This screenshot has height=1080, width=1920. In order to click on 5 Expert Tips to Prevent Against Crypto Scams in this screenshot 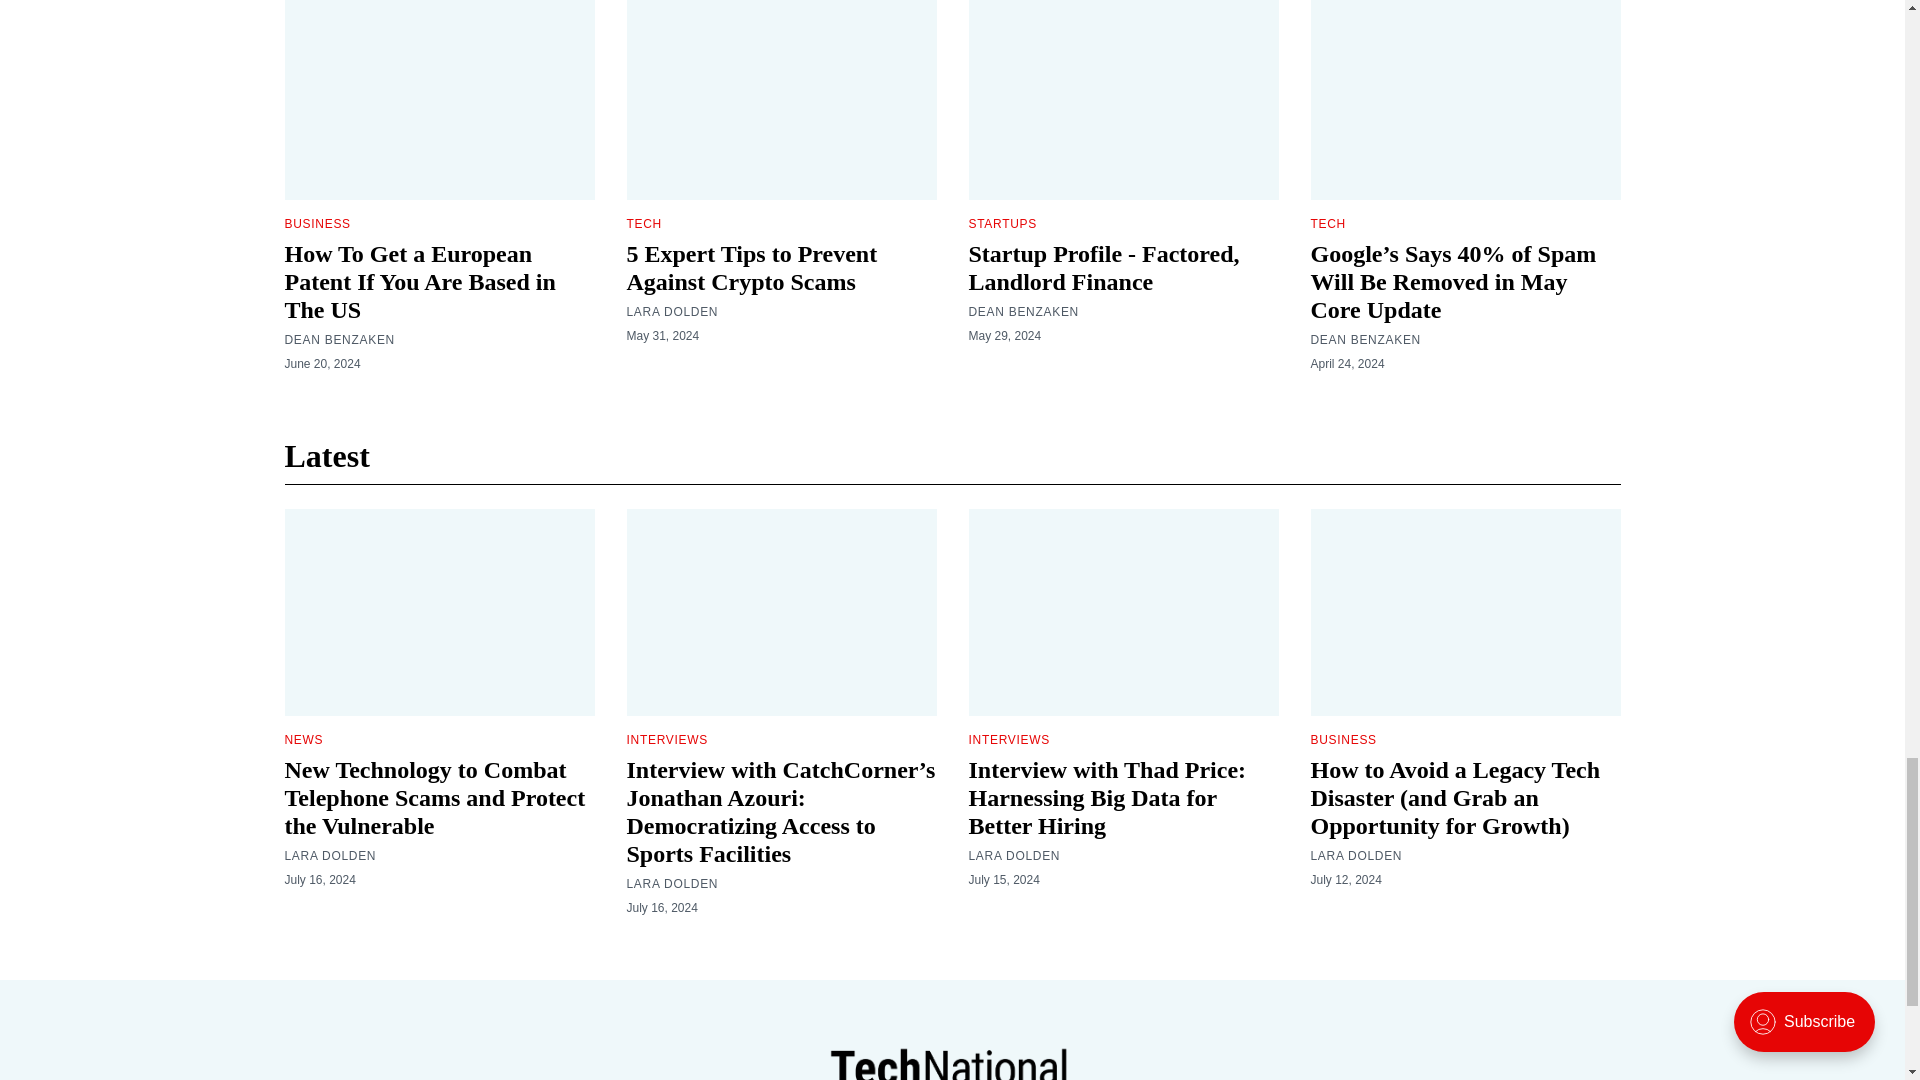, I will do `click(751, 267)`.